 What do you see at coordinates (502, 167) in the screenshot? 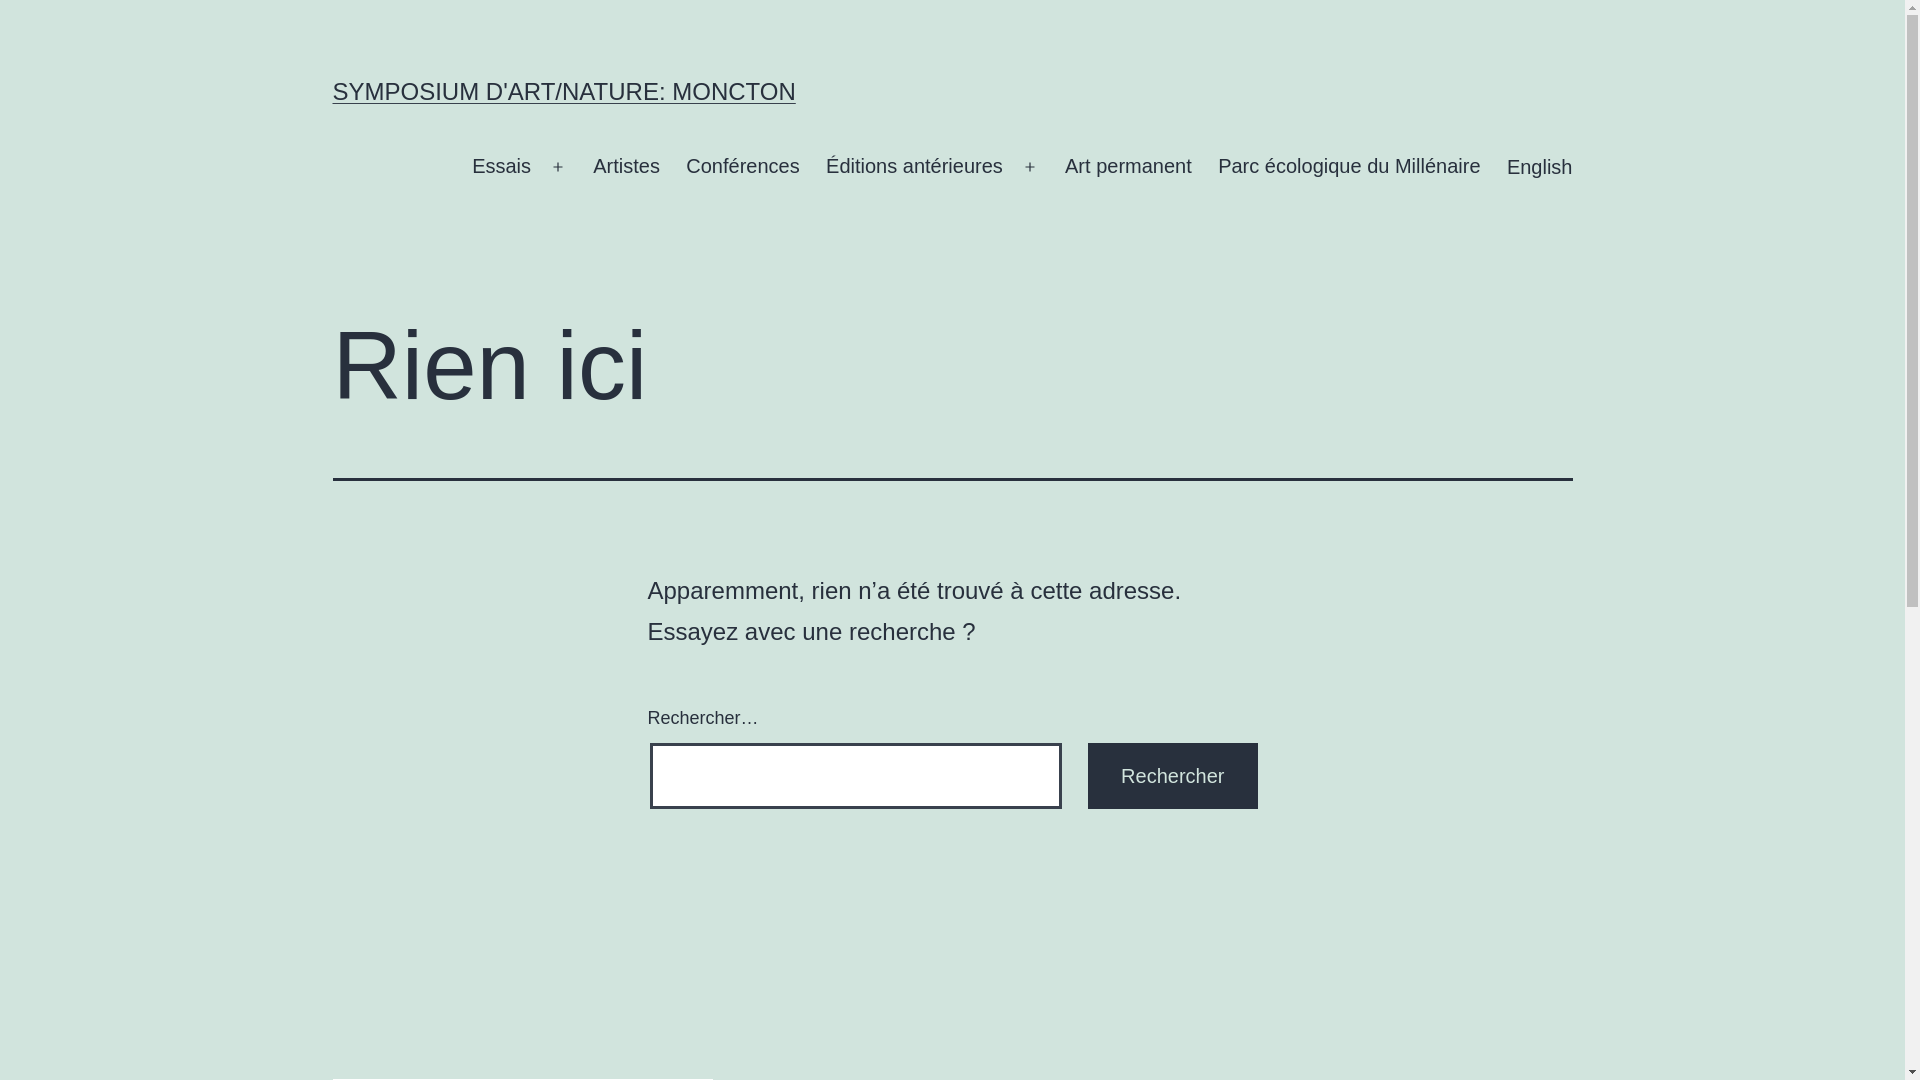
I see `Essais` at bounding box center [502, 167].